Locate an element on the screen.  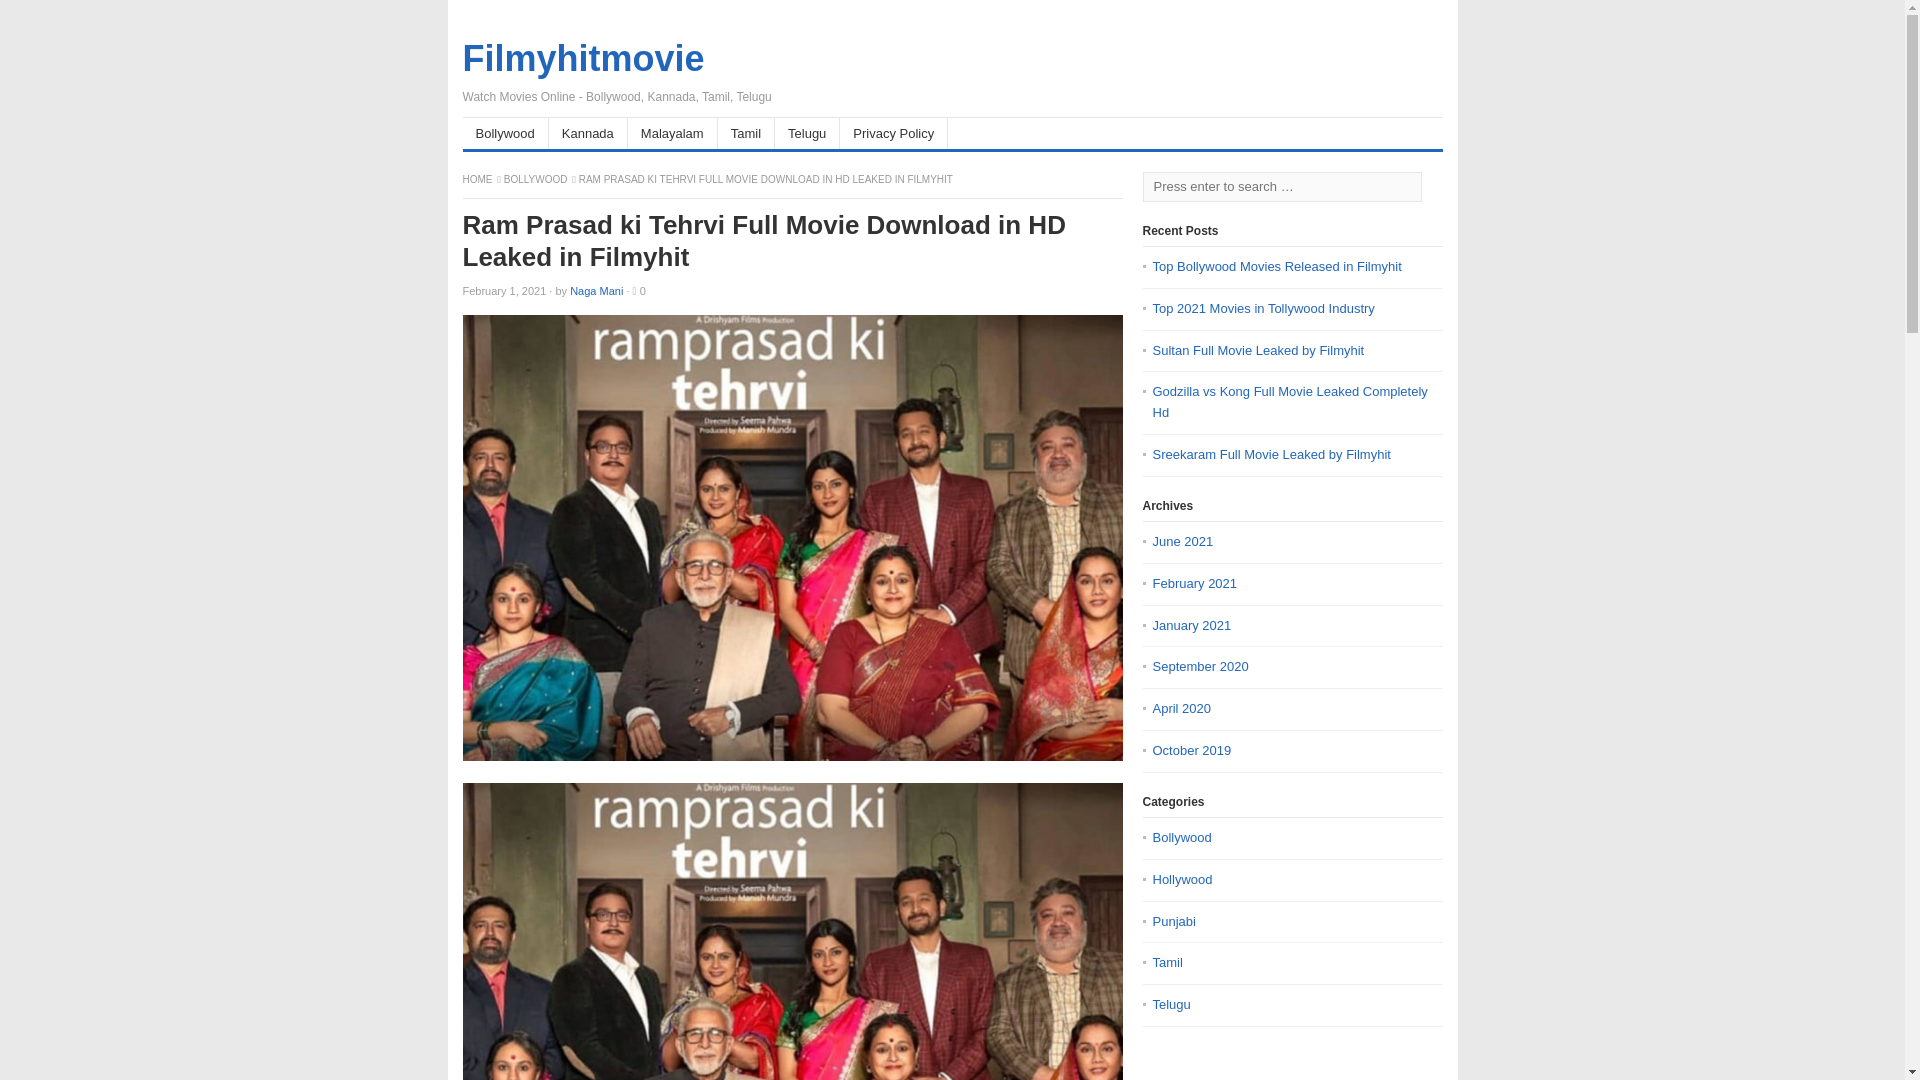
Naga Mani is located at coordinates (596, 291).